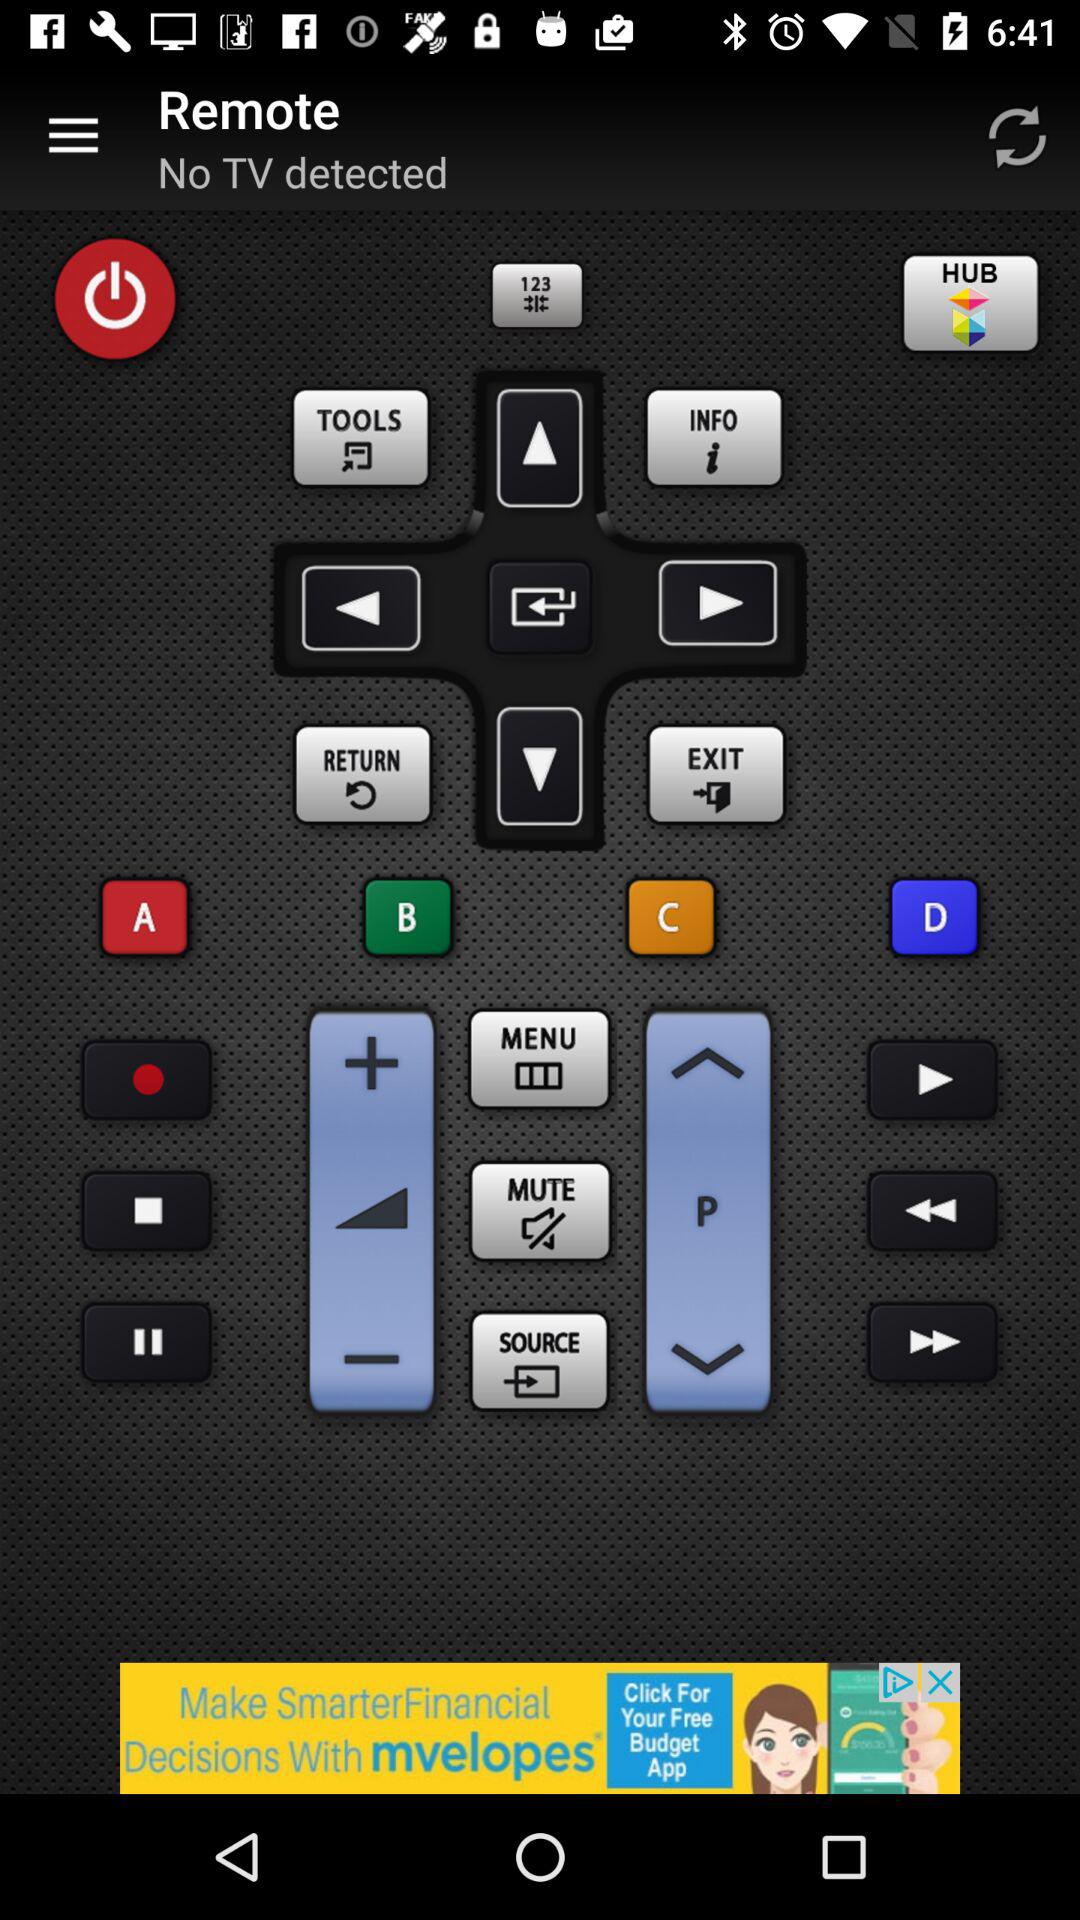  What do you see at coordinates (365, 607) in the screenshot?
I see `go back` at bounding box center [365, 607].